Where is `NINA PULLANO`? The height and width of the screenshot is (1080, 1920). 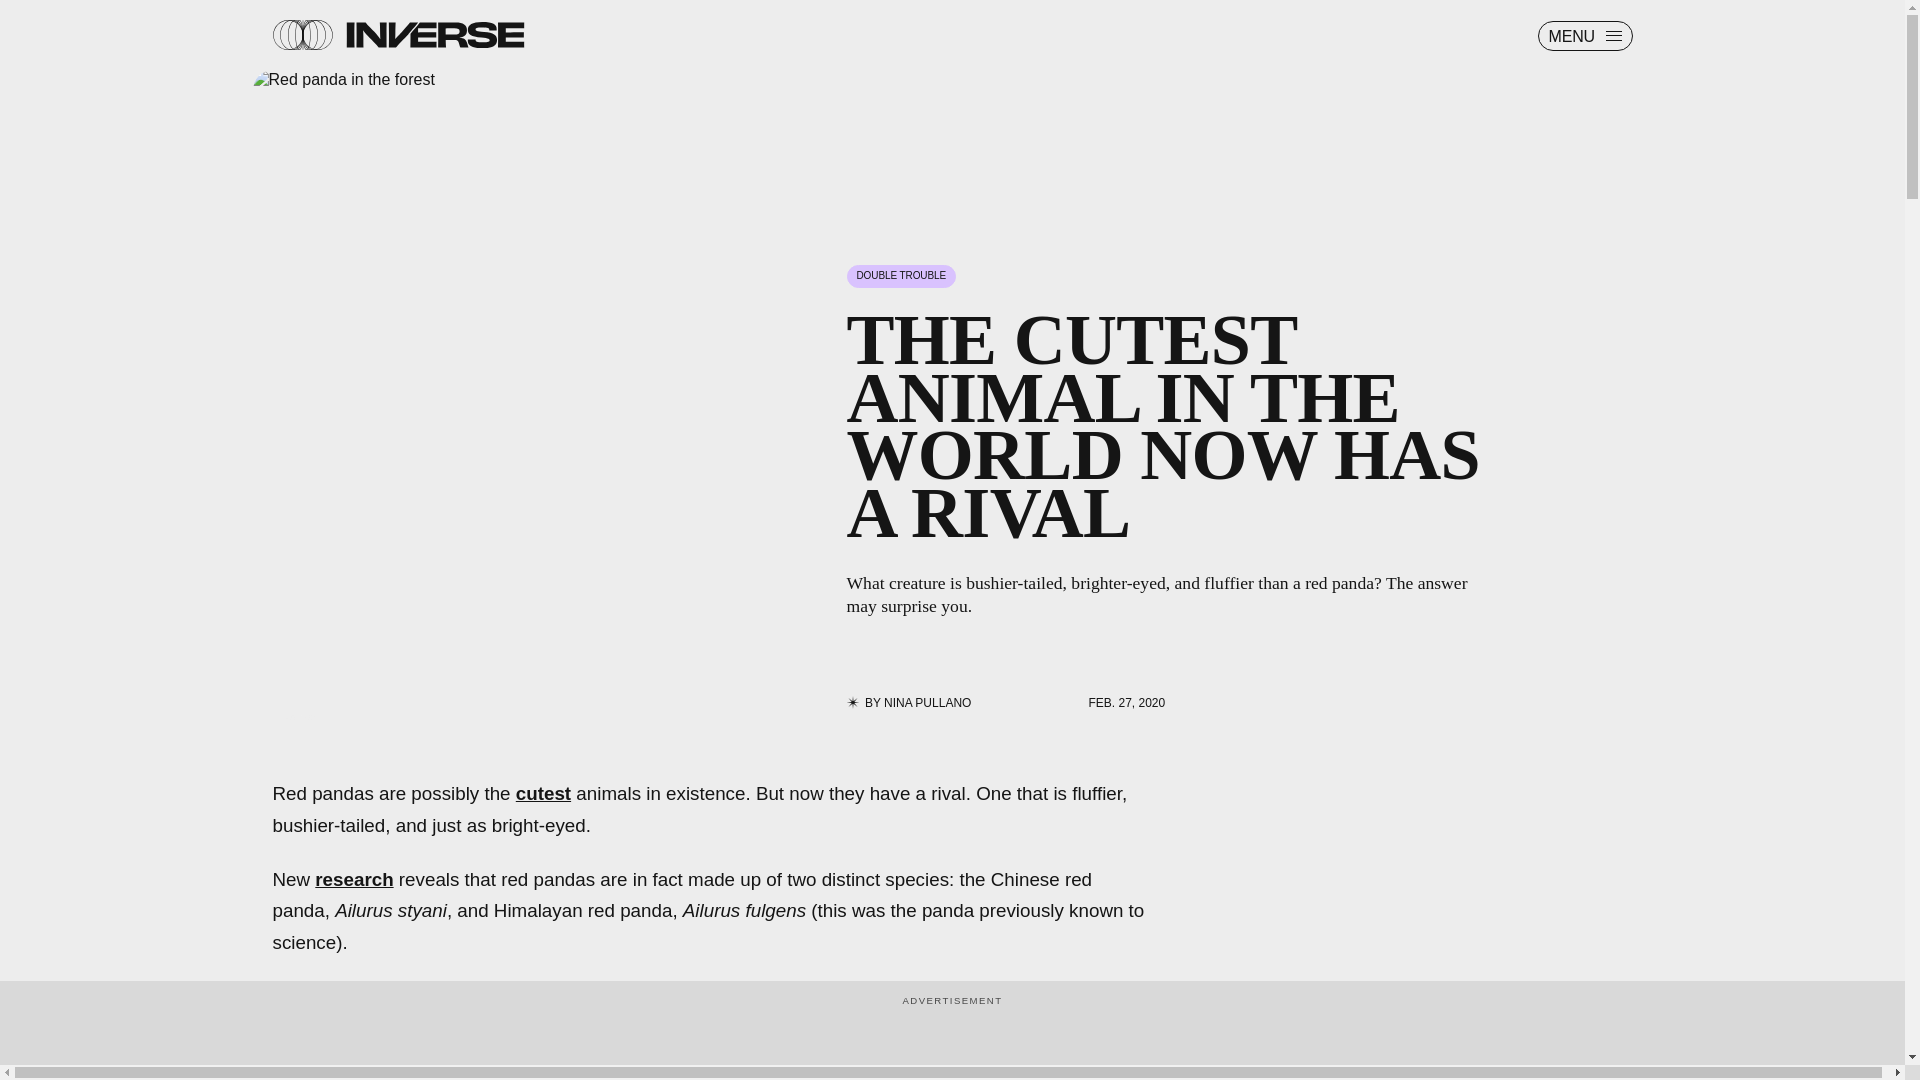
NINA PULLANO is located at coordinates (927, 702).